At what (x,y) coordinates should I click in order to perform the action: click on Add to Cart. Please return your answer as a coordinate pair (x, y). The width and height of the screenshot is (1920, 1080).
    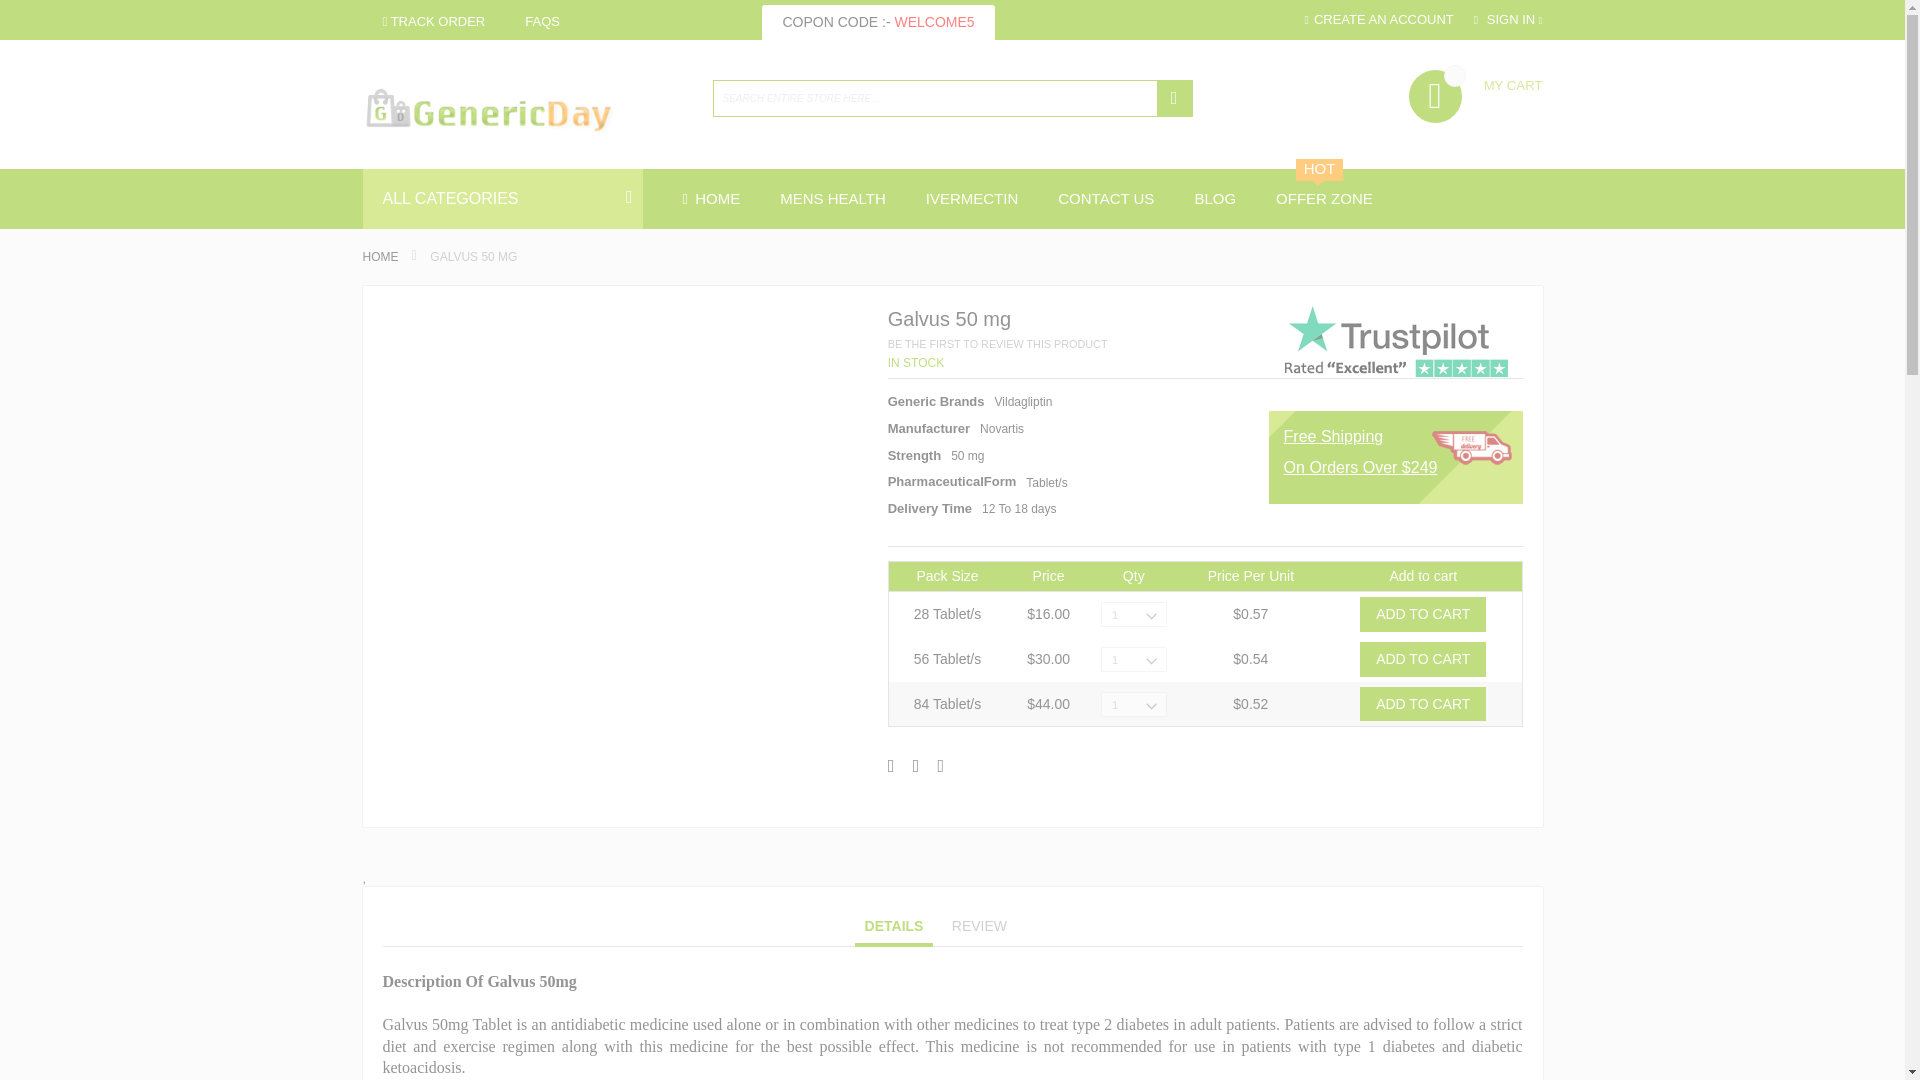
    Looking at the image, I should click on (1422, 614).